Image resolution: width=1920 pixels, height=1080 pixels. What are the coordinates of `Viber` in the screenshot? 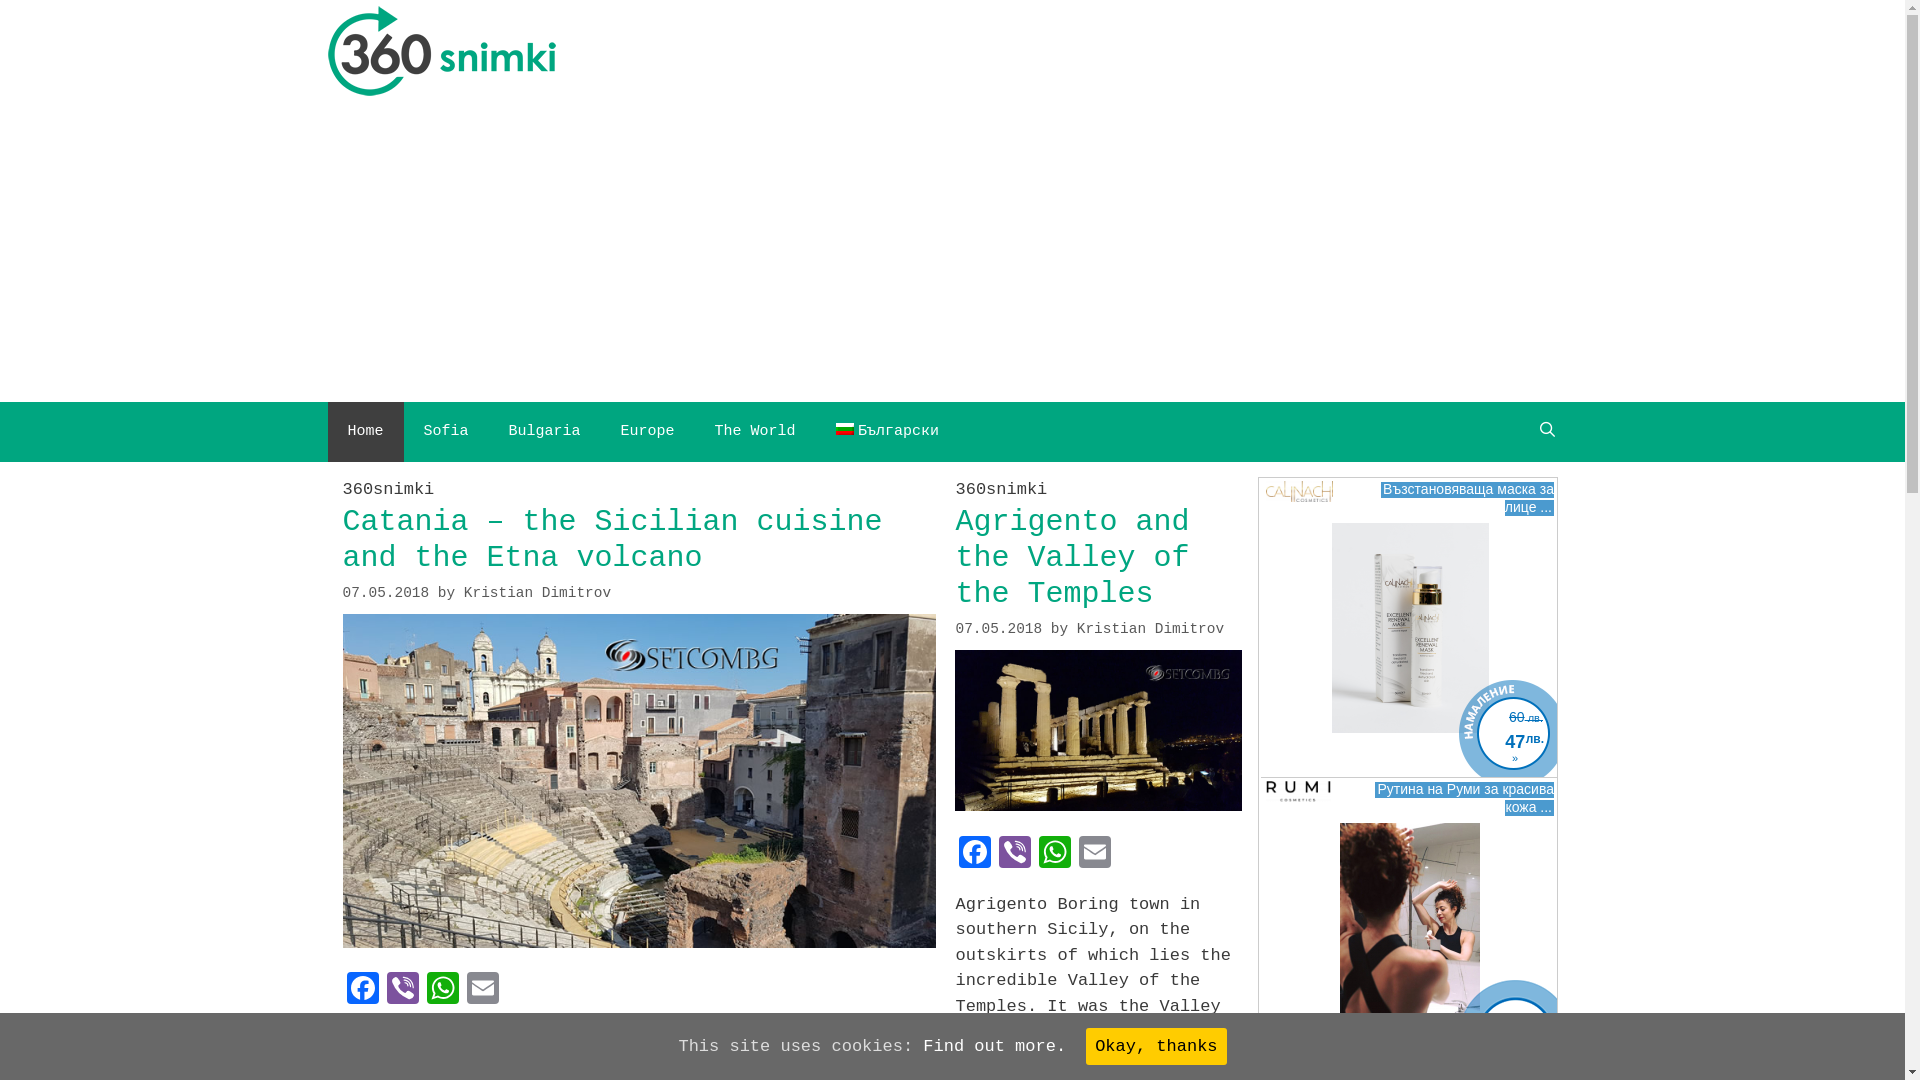 It's located at (402, 992).